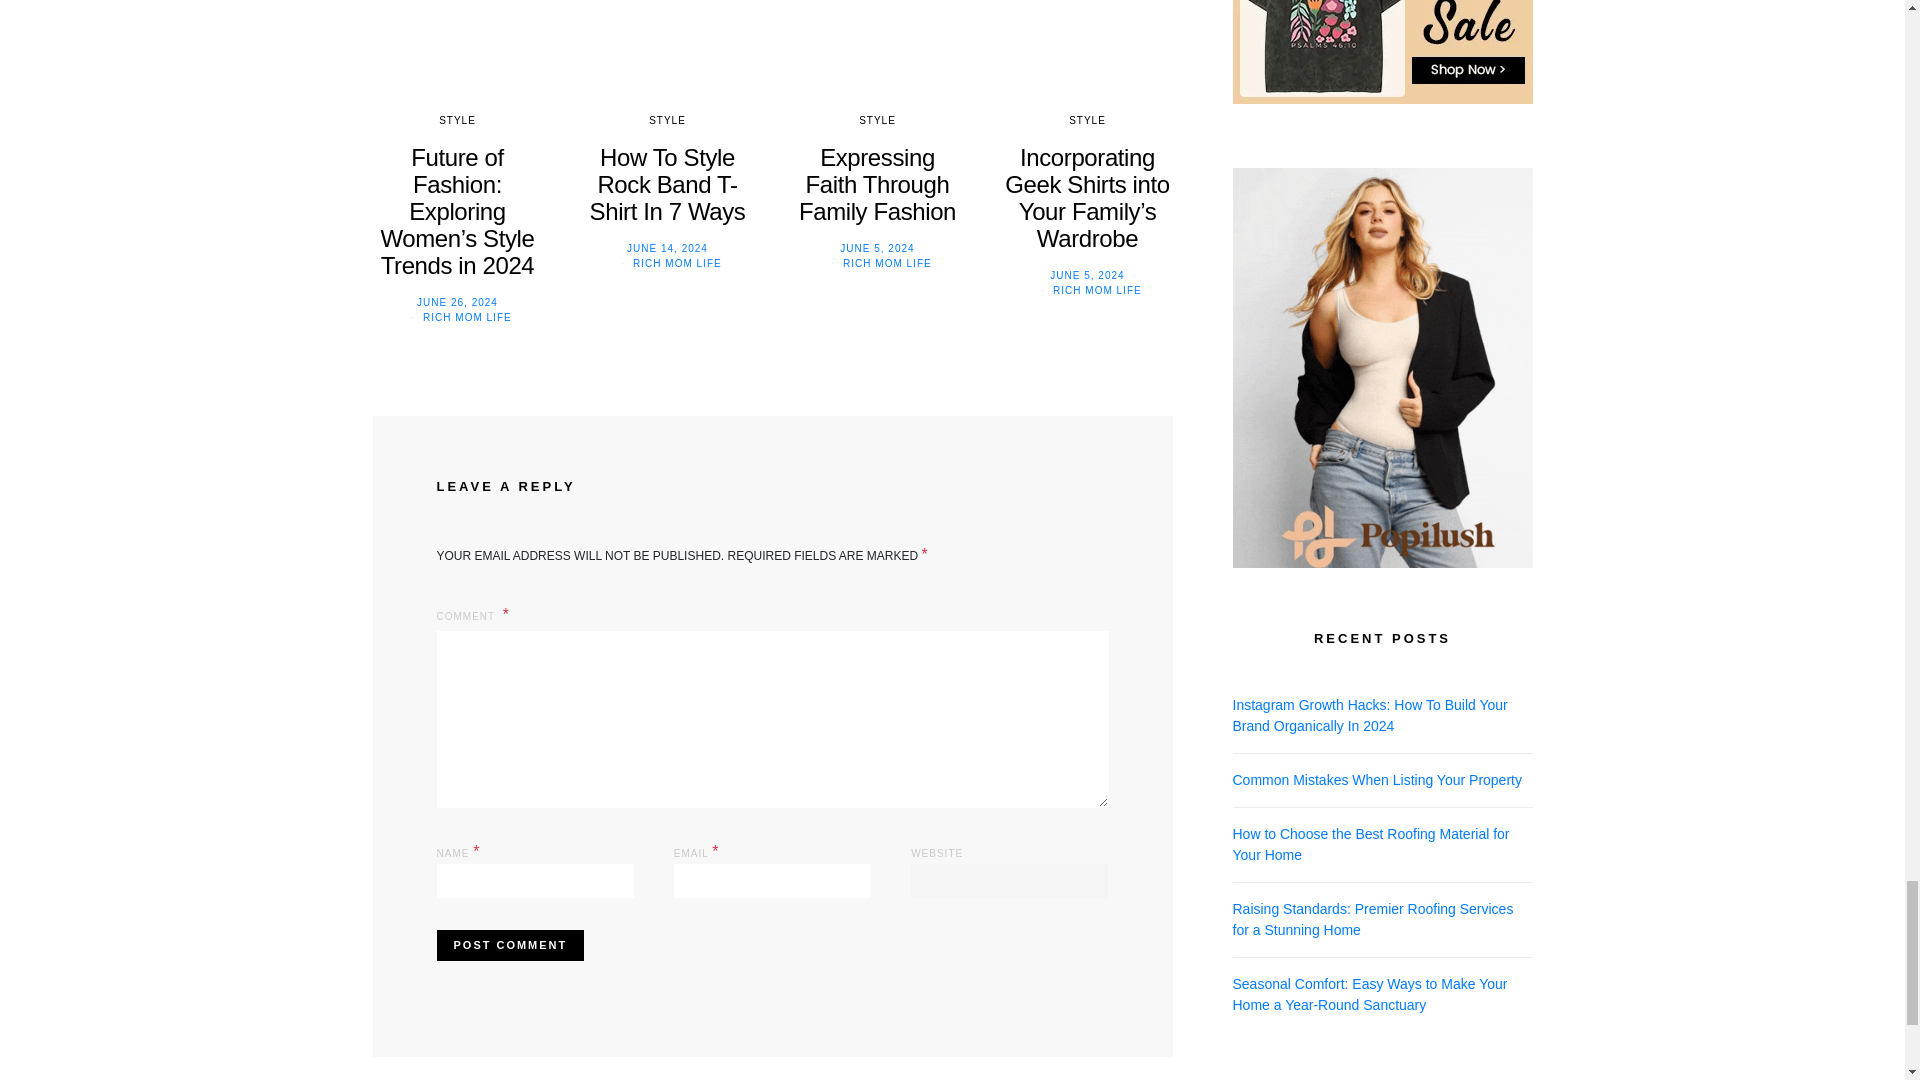 The width and height of the screenshot is (1920, 1080). I want to click on View all posts by Rich Mom Life, so click(677, 263).